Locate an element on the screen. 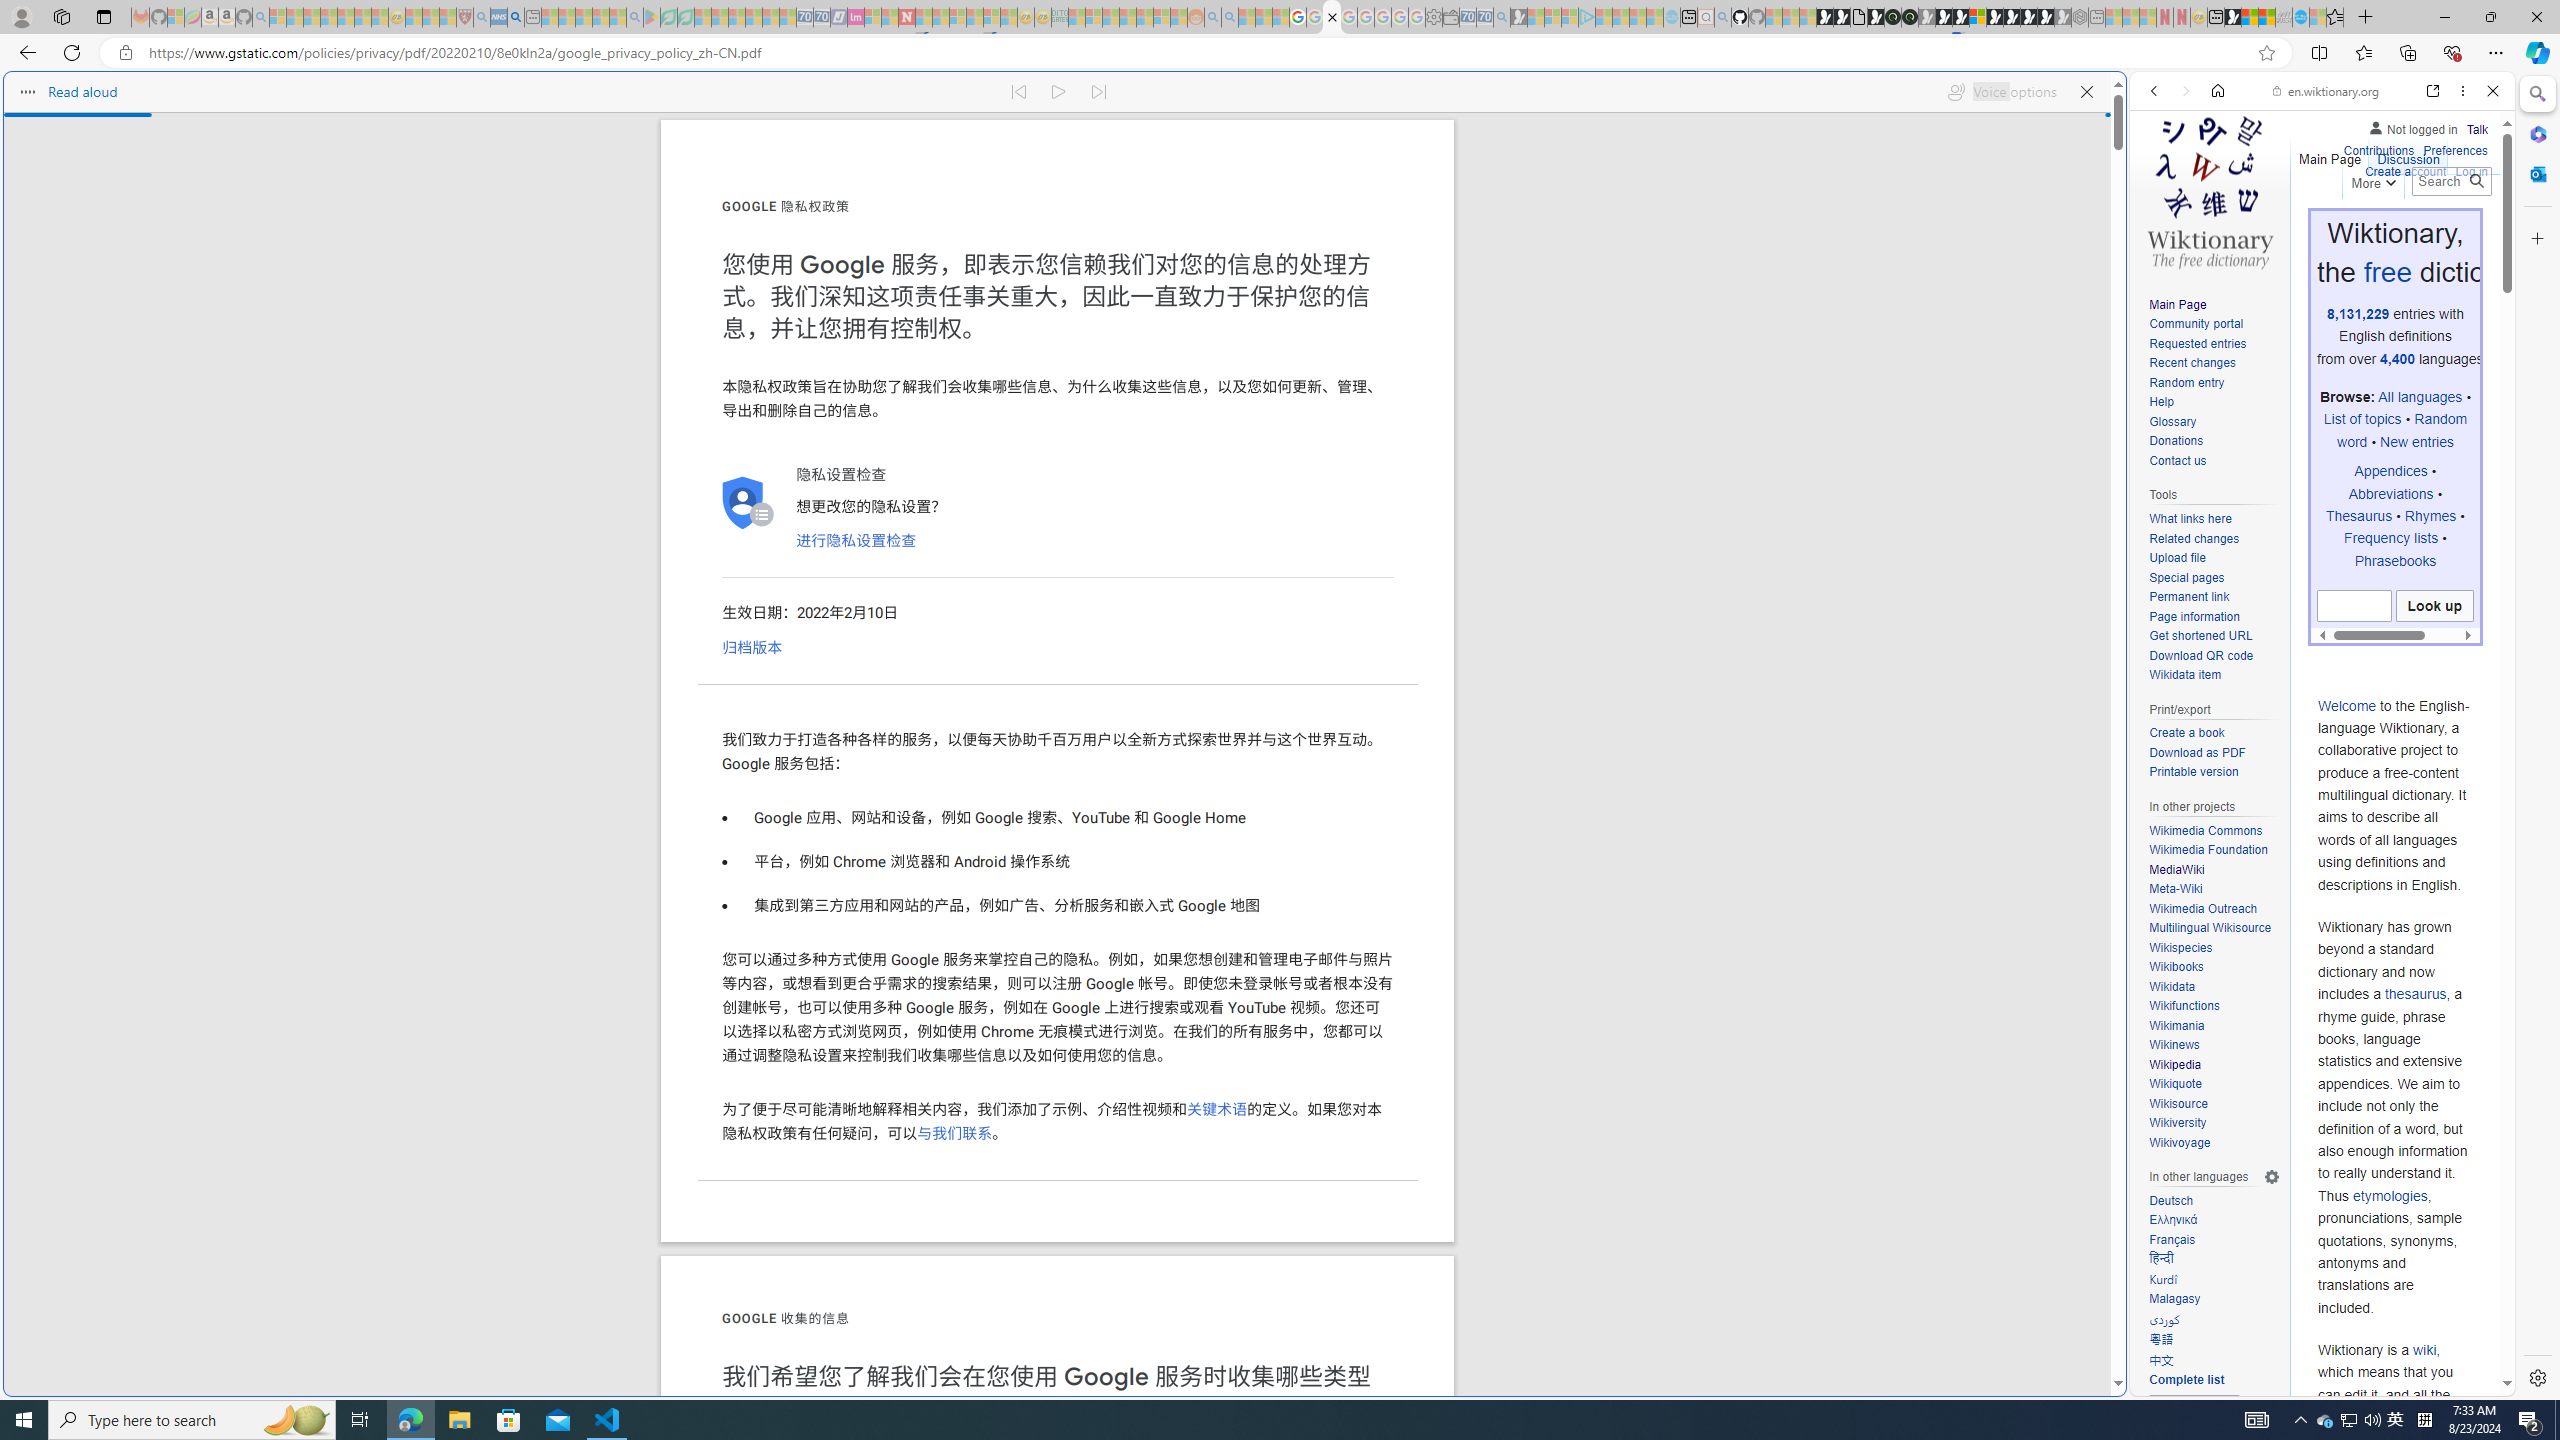 The width and height of the screenshot is (2560, 1440). World - MSN is located at coordinates (2250, 17).